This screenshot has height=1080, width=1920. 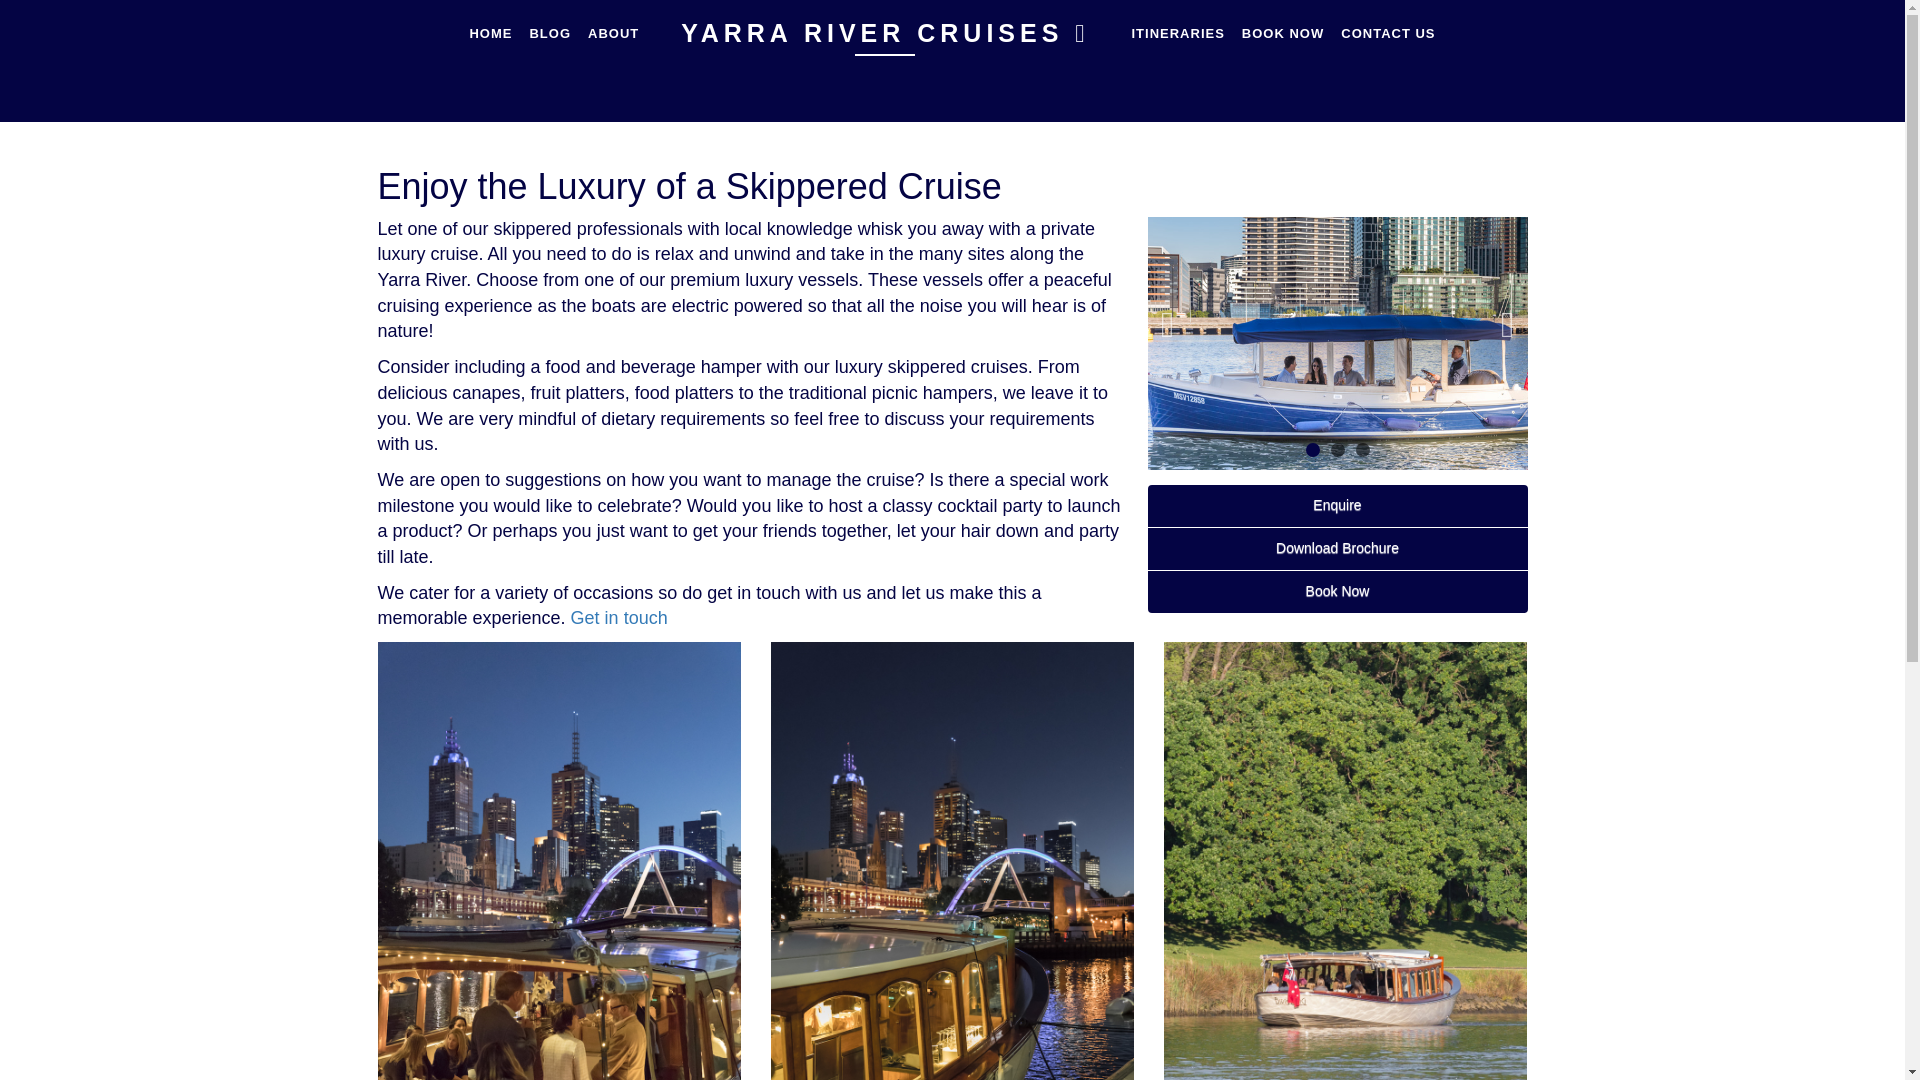 What do you see at coordinates (613, 33) in the screenshot?
I see `ABOUT` at bounding box center [613, 33].